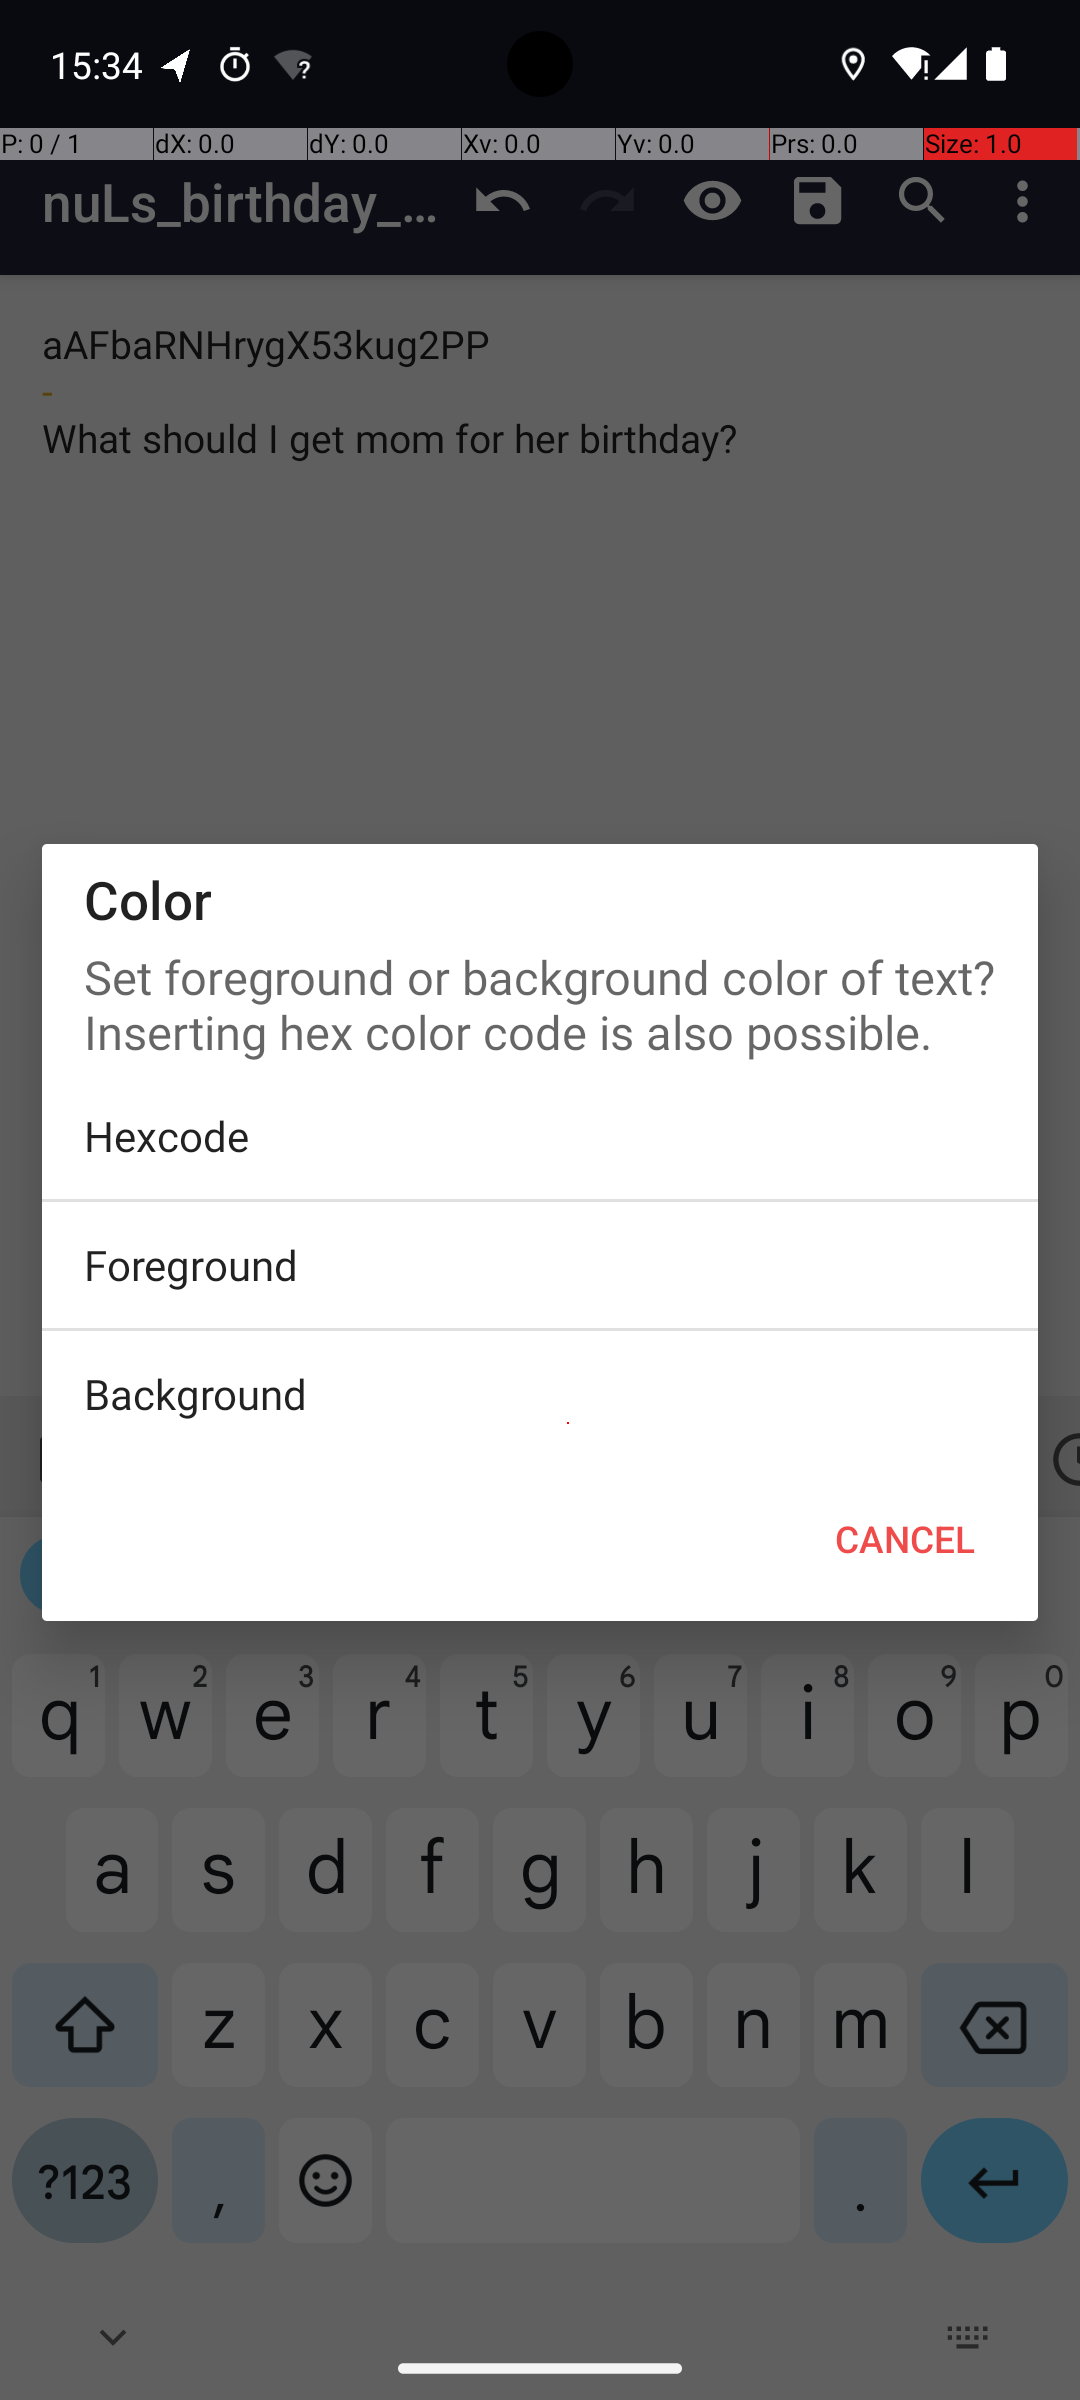 The image size is (1080, 2400). Describe the element at coordinates (540, 999) in the screenshot. I see `Set foreground or background color of text? Inserting hex color code is also possible.` at that location.